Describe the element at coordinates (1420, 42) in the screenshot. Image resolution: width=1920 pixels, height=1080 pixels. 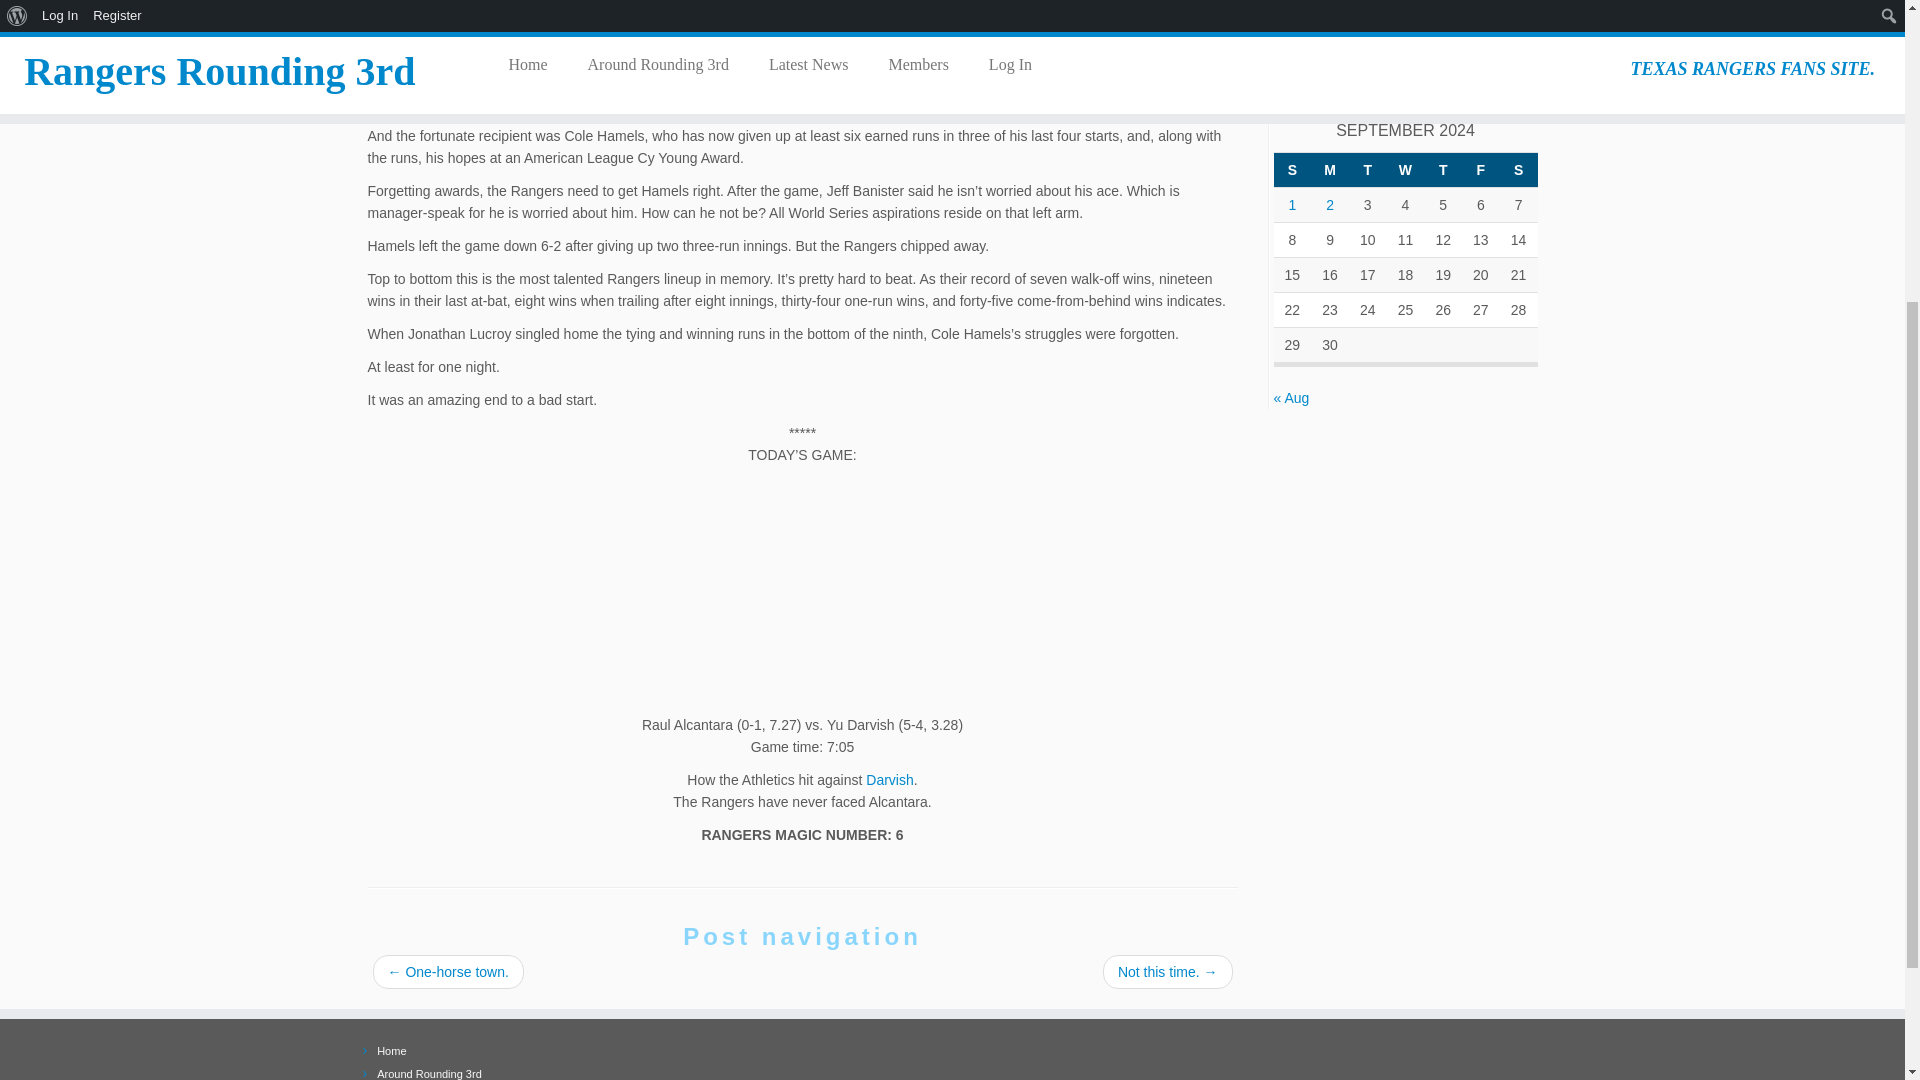
I see `Infield of the future.` at that location.